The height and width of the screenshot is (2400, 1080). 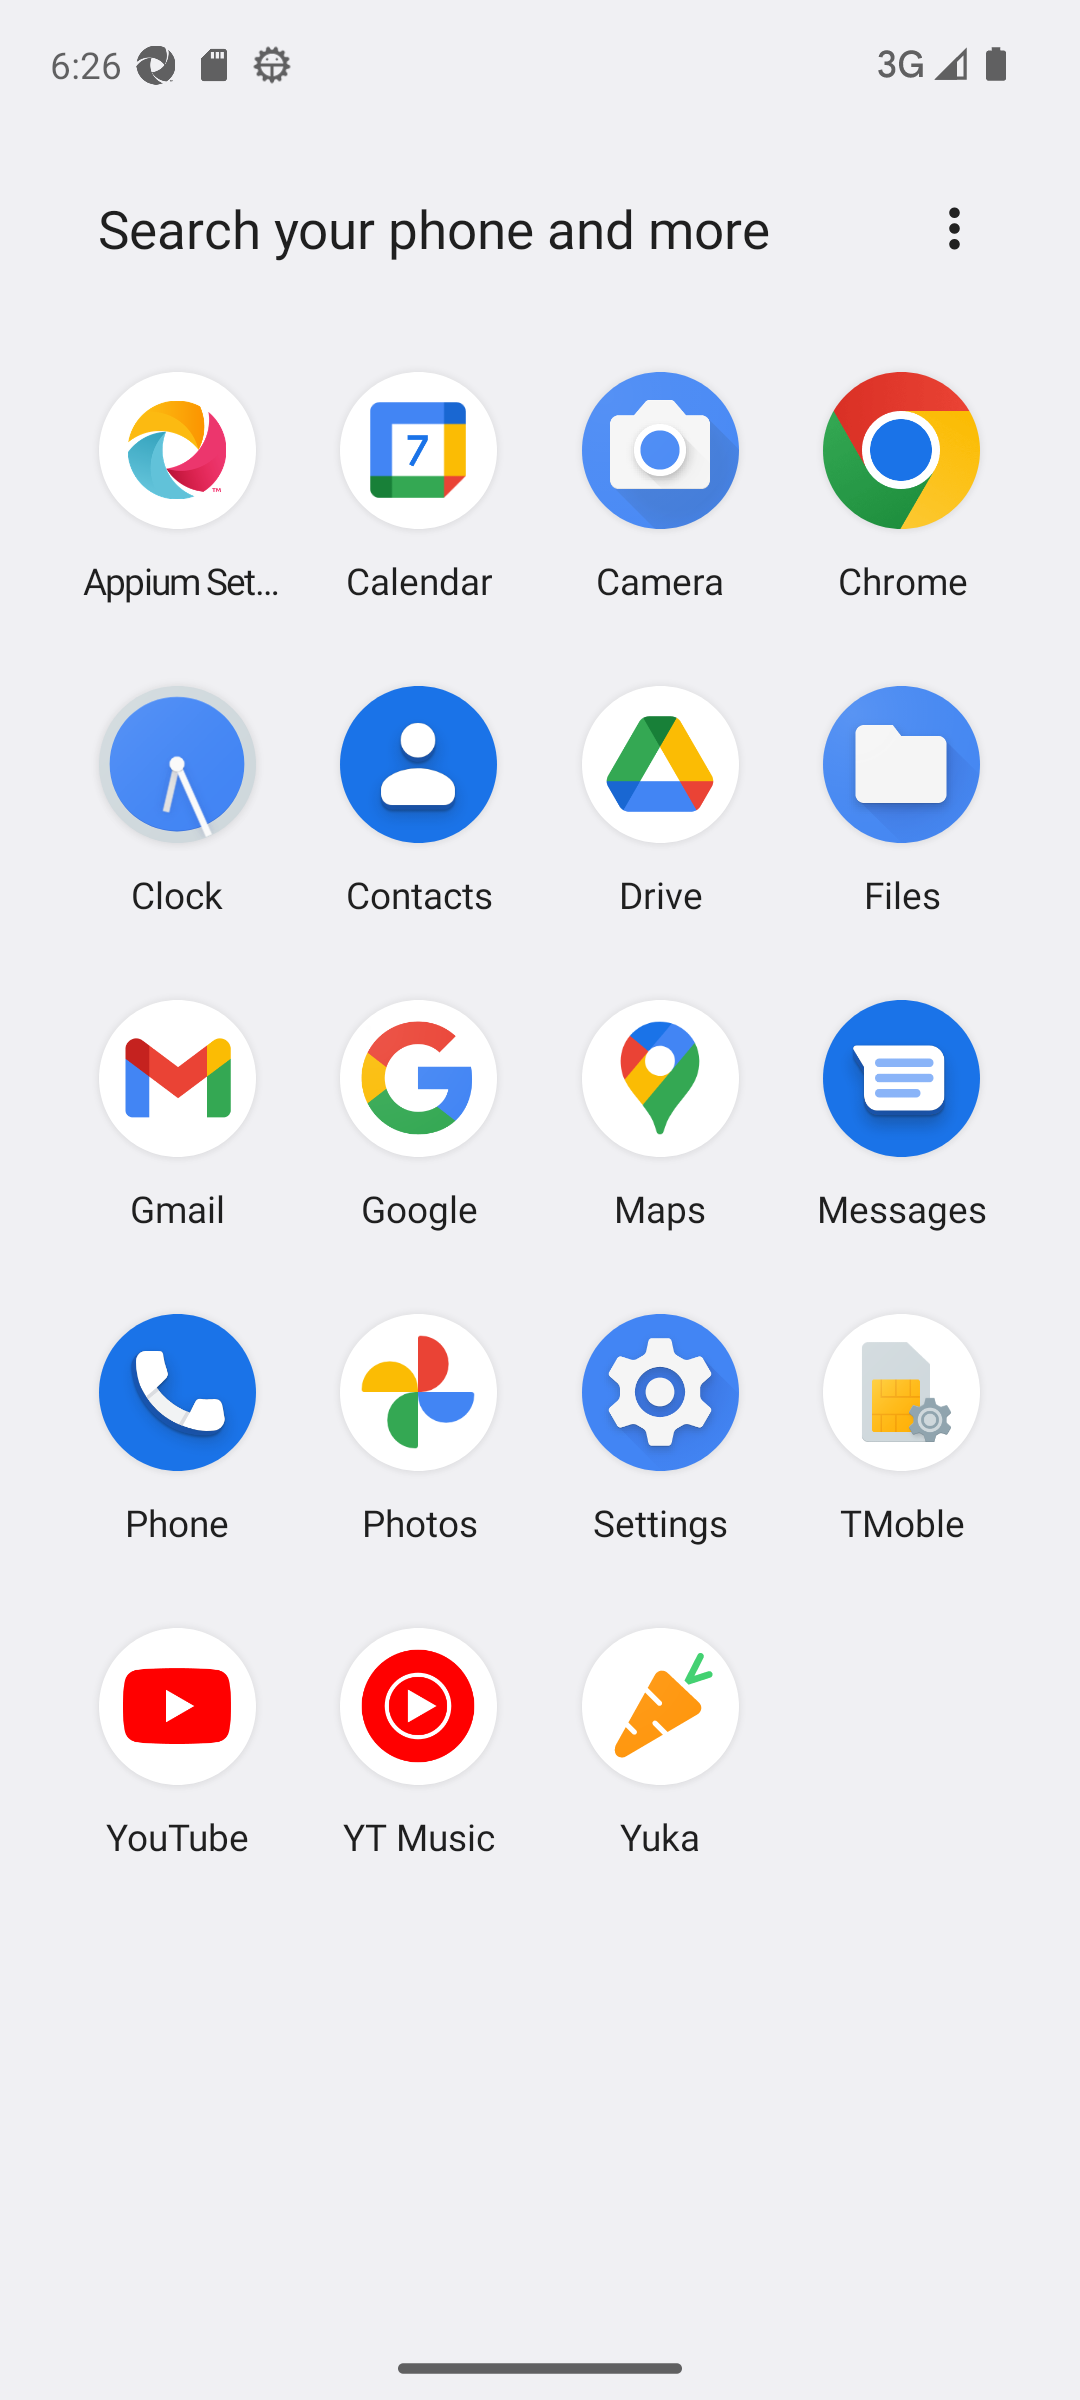 What do you see at coordinates (419, 486) in the screenshot?
I see `Calendar` at bounding box center [419, 486].